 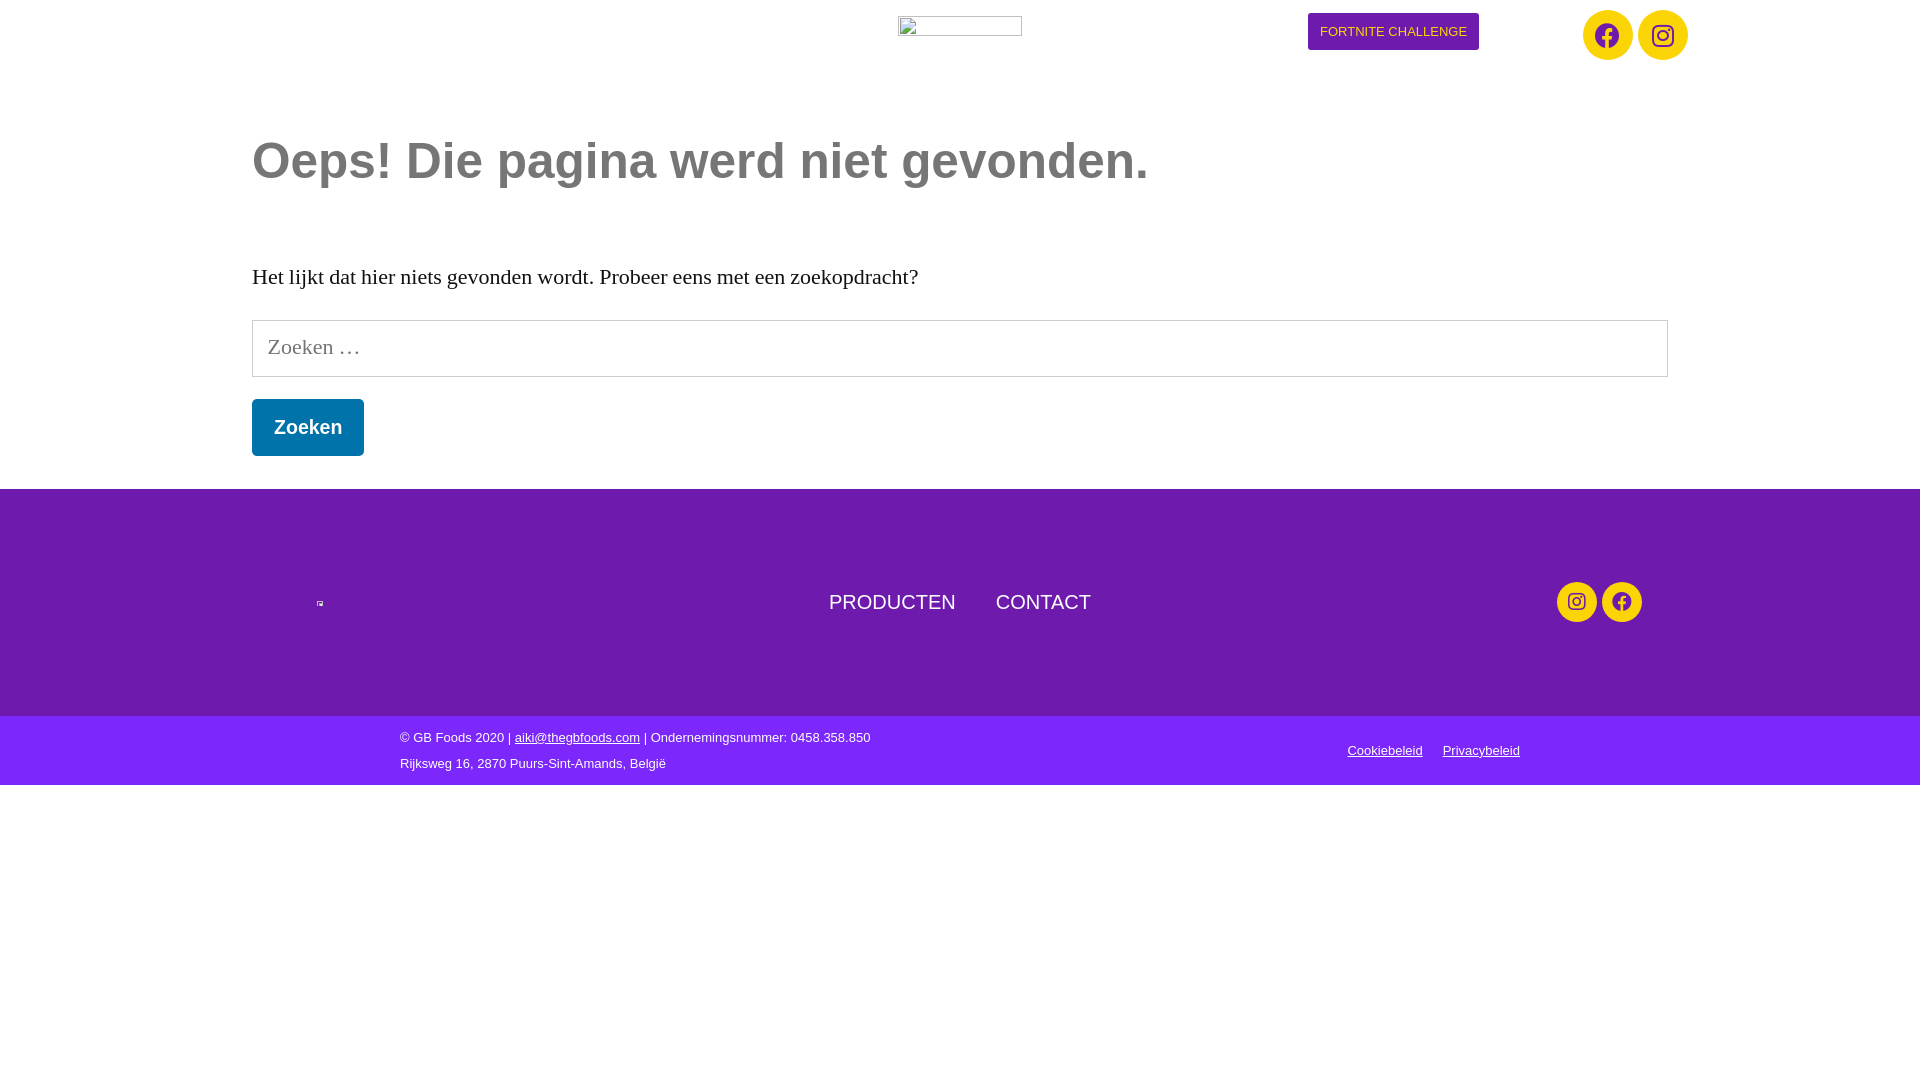 What do you see at coordinates (486, 33) in the screenshot?
I see `CONTACT` at bounding box center [486, 33].